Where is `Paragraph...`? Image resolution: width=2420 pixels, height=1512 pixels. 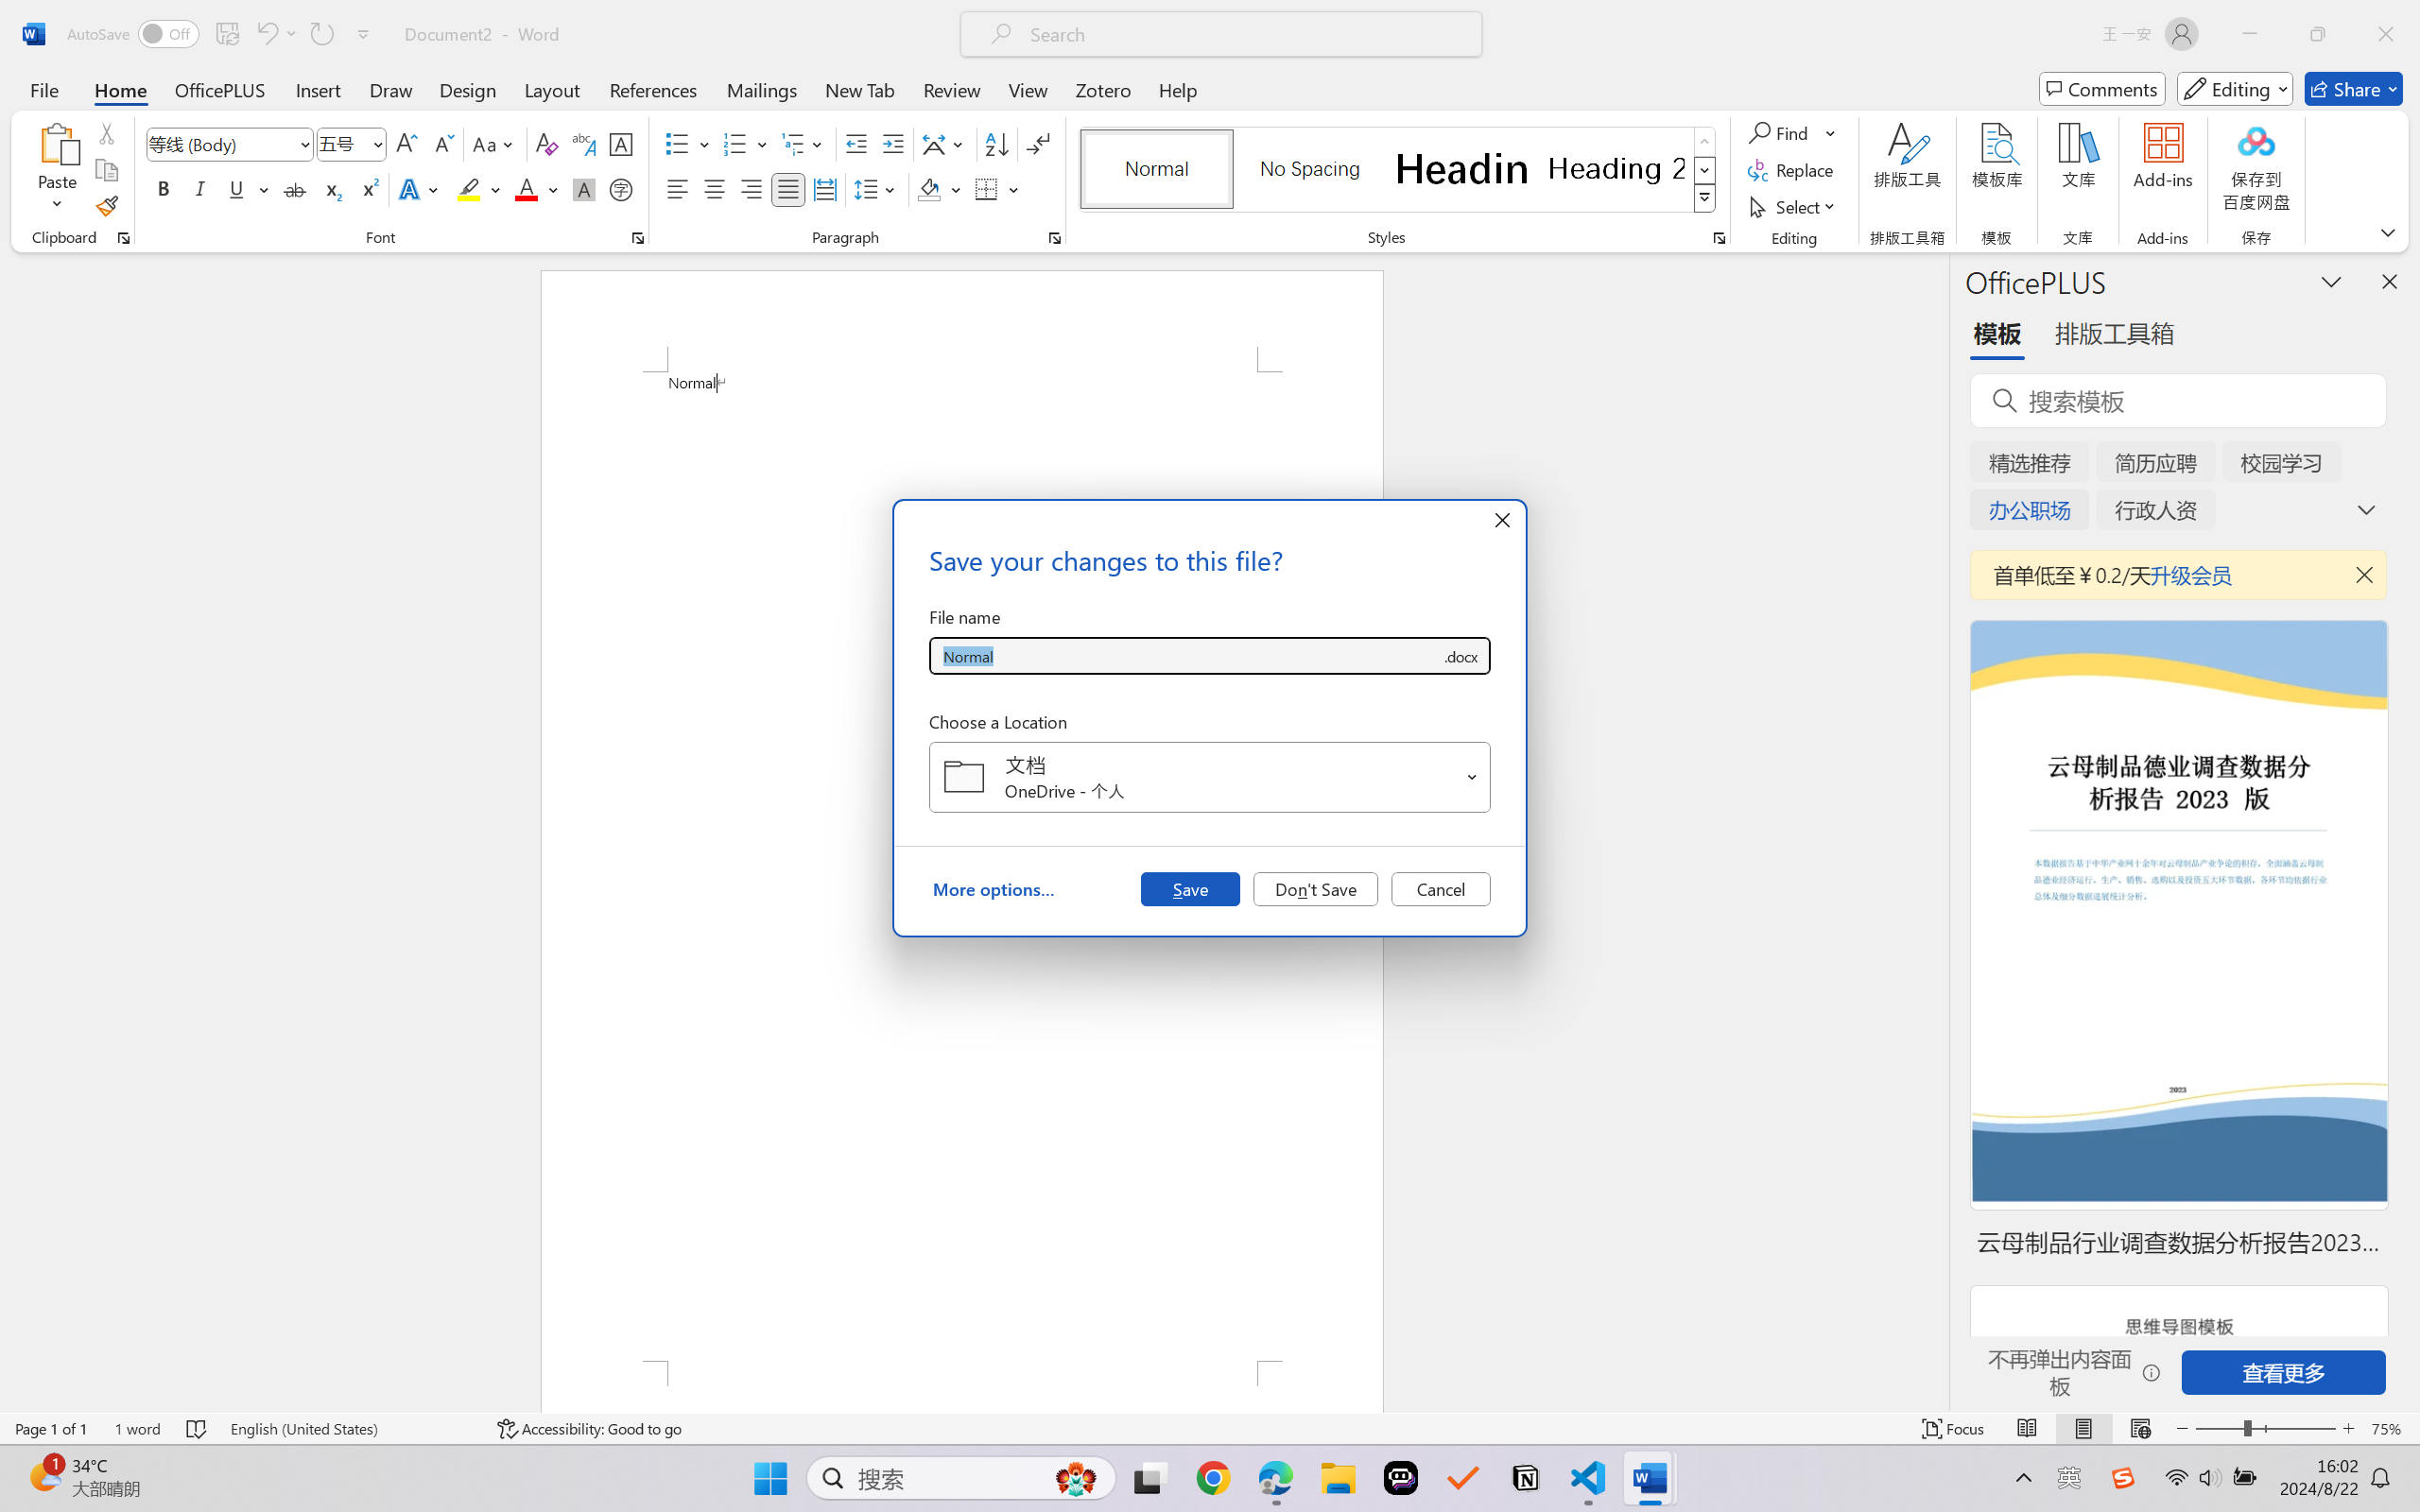
Paragraph... is located at coordinates (1055, 238).